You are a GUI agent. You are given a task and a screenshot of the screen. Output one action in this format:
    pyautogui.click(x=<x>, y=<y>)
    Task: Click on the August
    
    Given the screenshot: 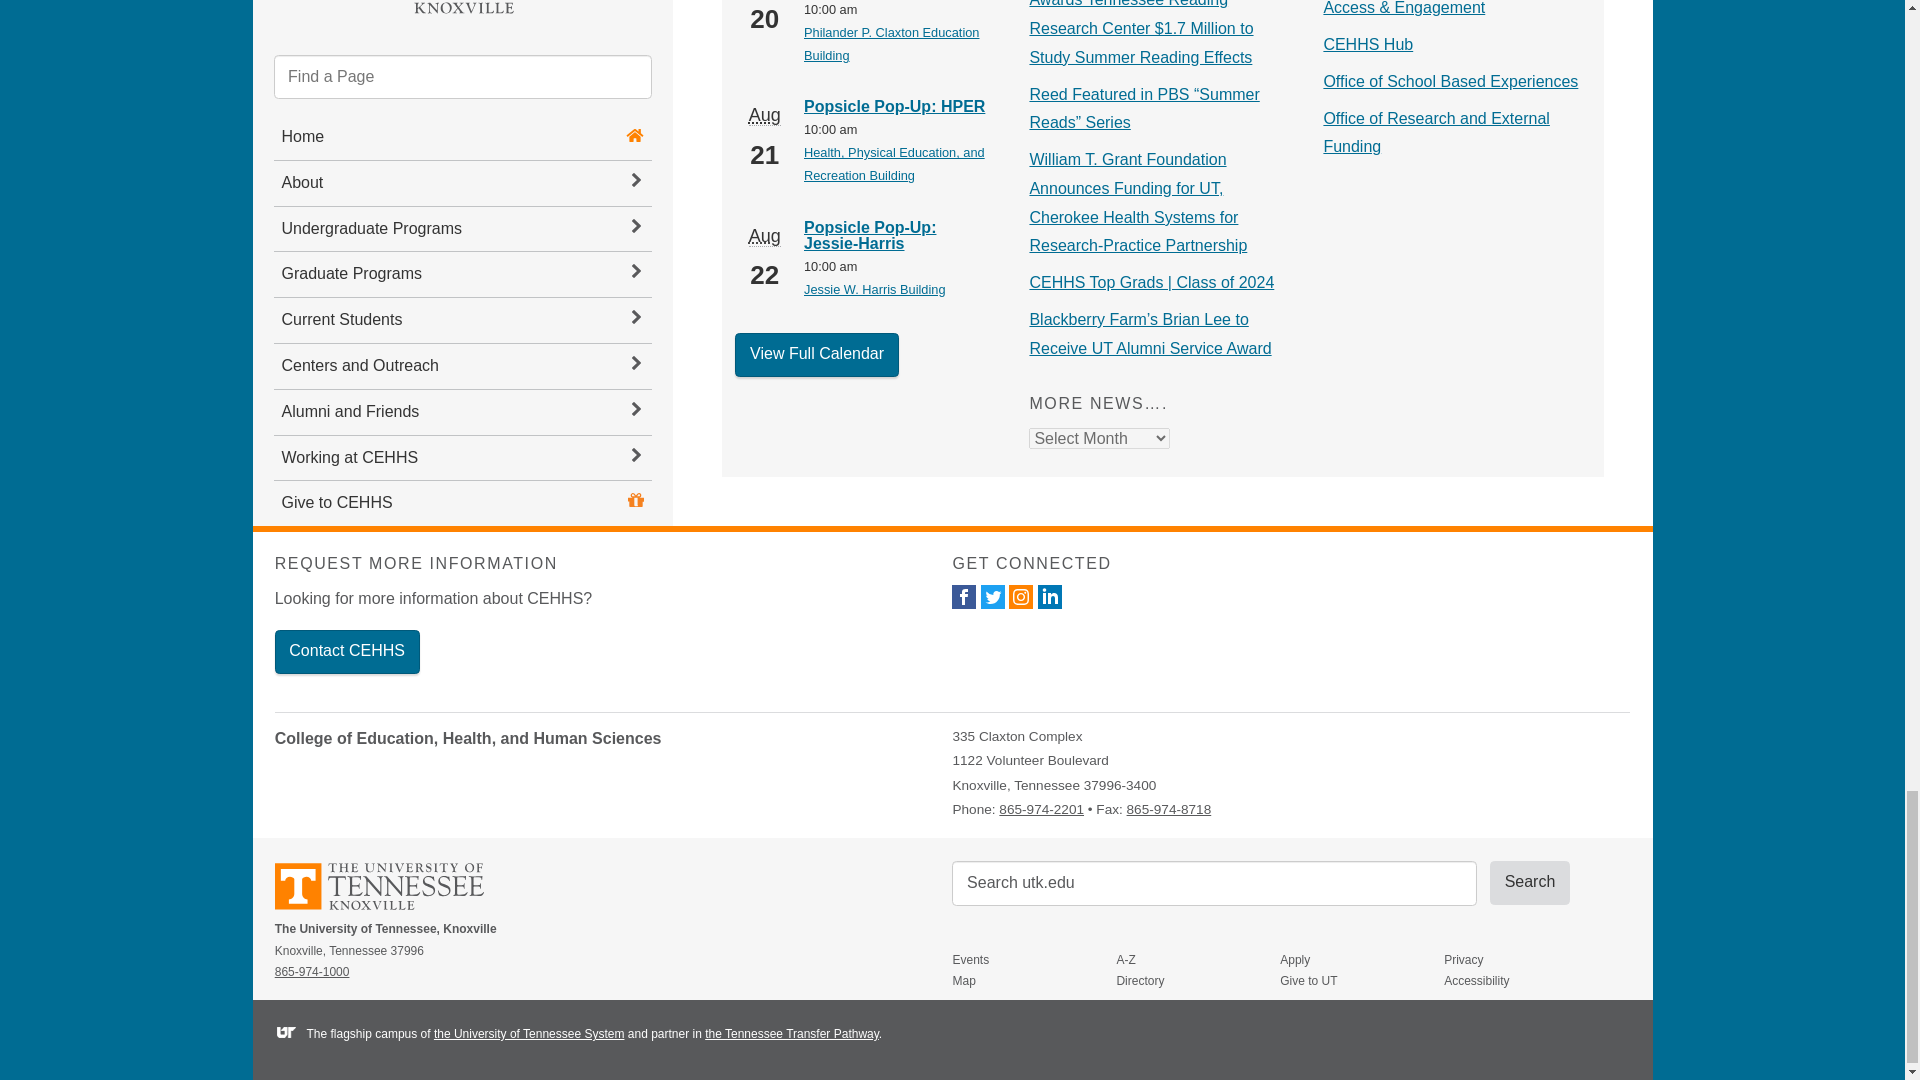 What is the action you would take?
    pyautogui.click(x=764, y=115)
    